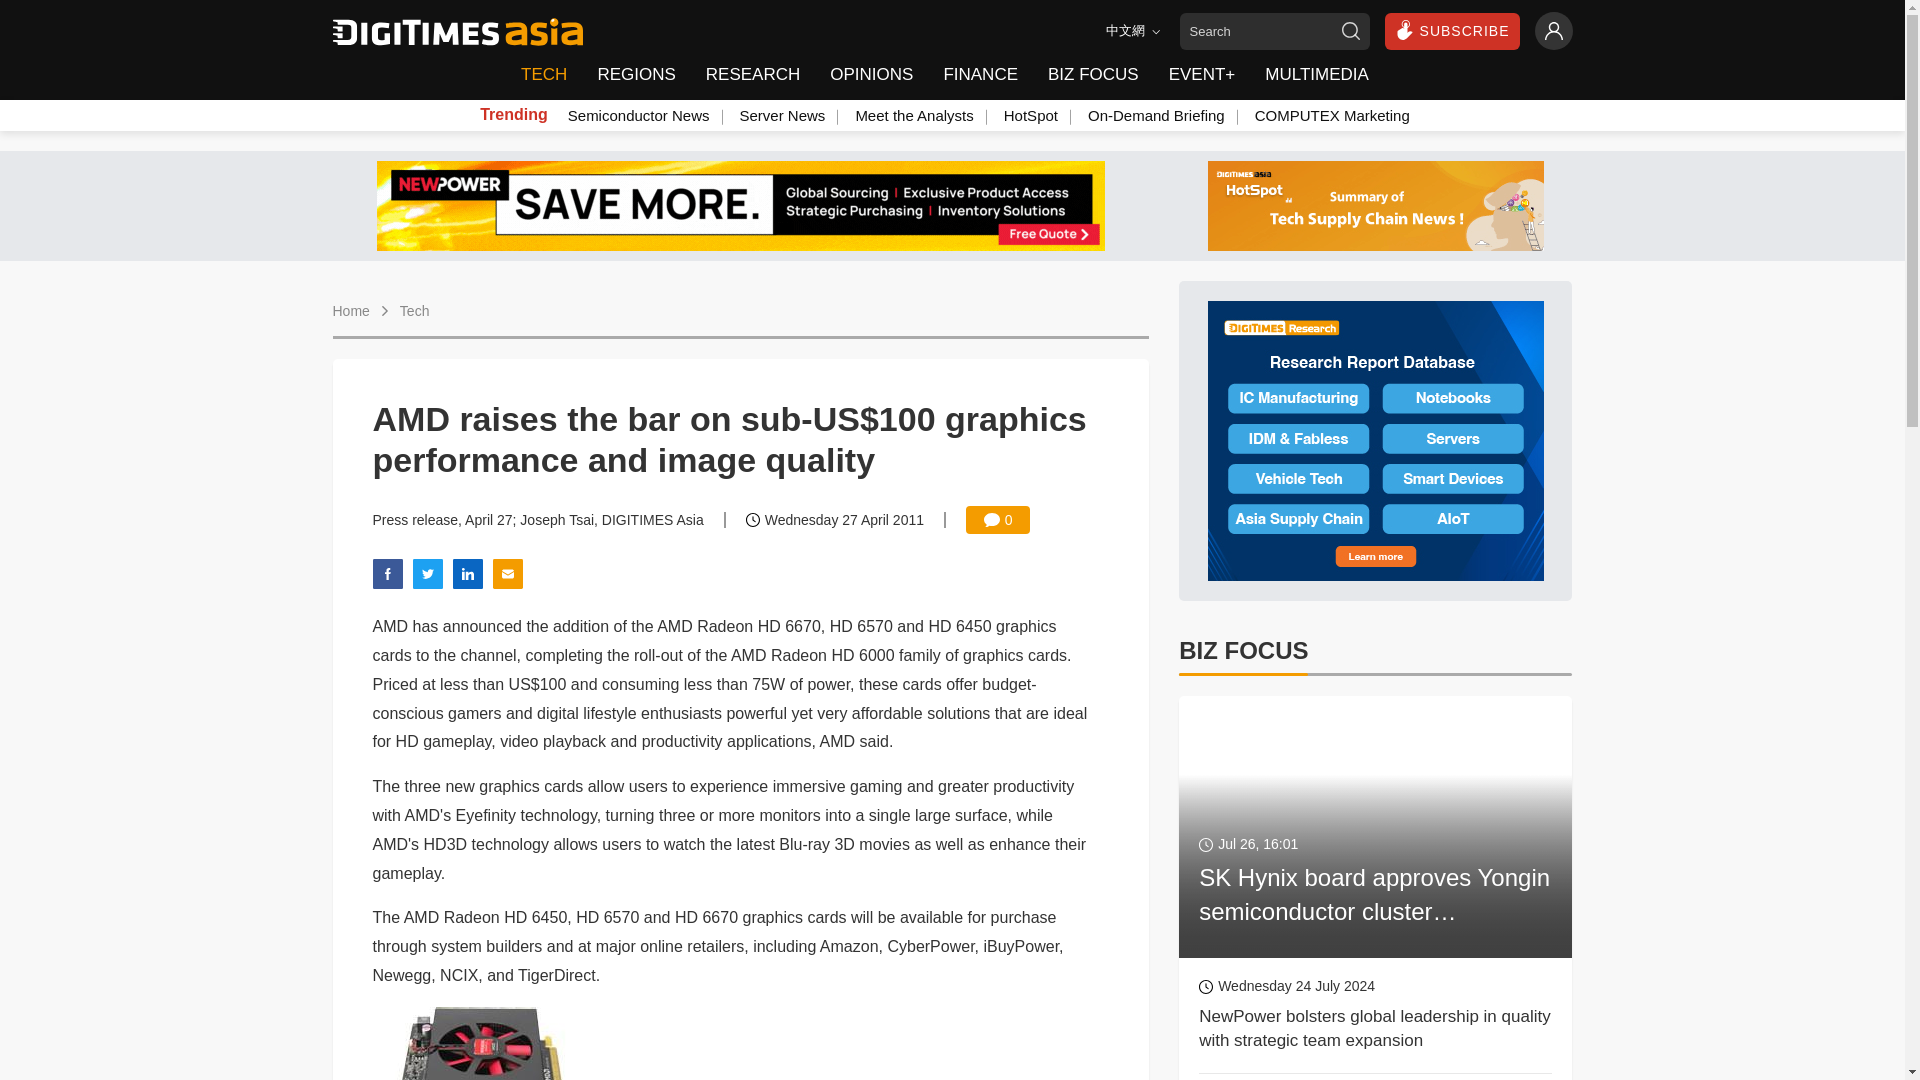  Describe the element at coordinates (752, 75) in the screenshot. I see `RESEARCH` at that location.